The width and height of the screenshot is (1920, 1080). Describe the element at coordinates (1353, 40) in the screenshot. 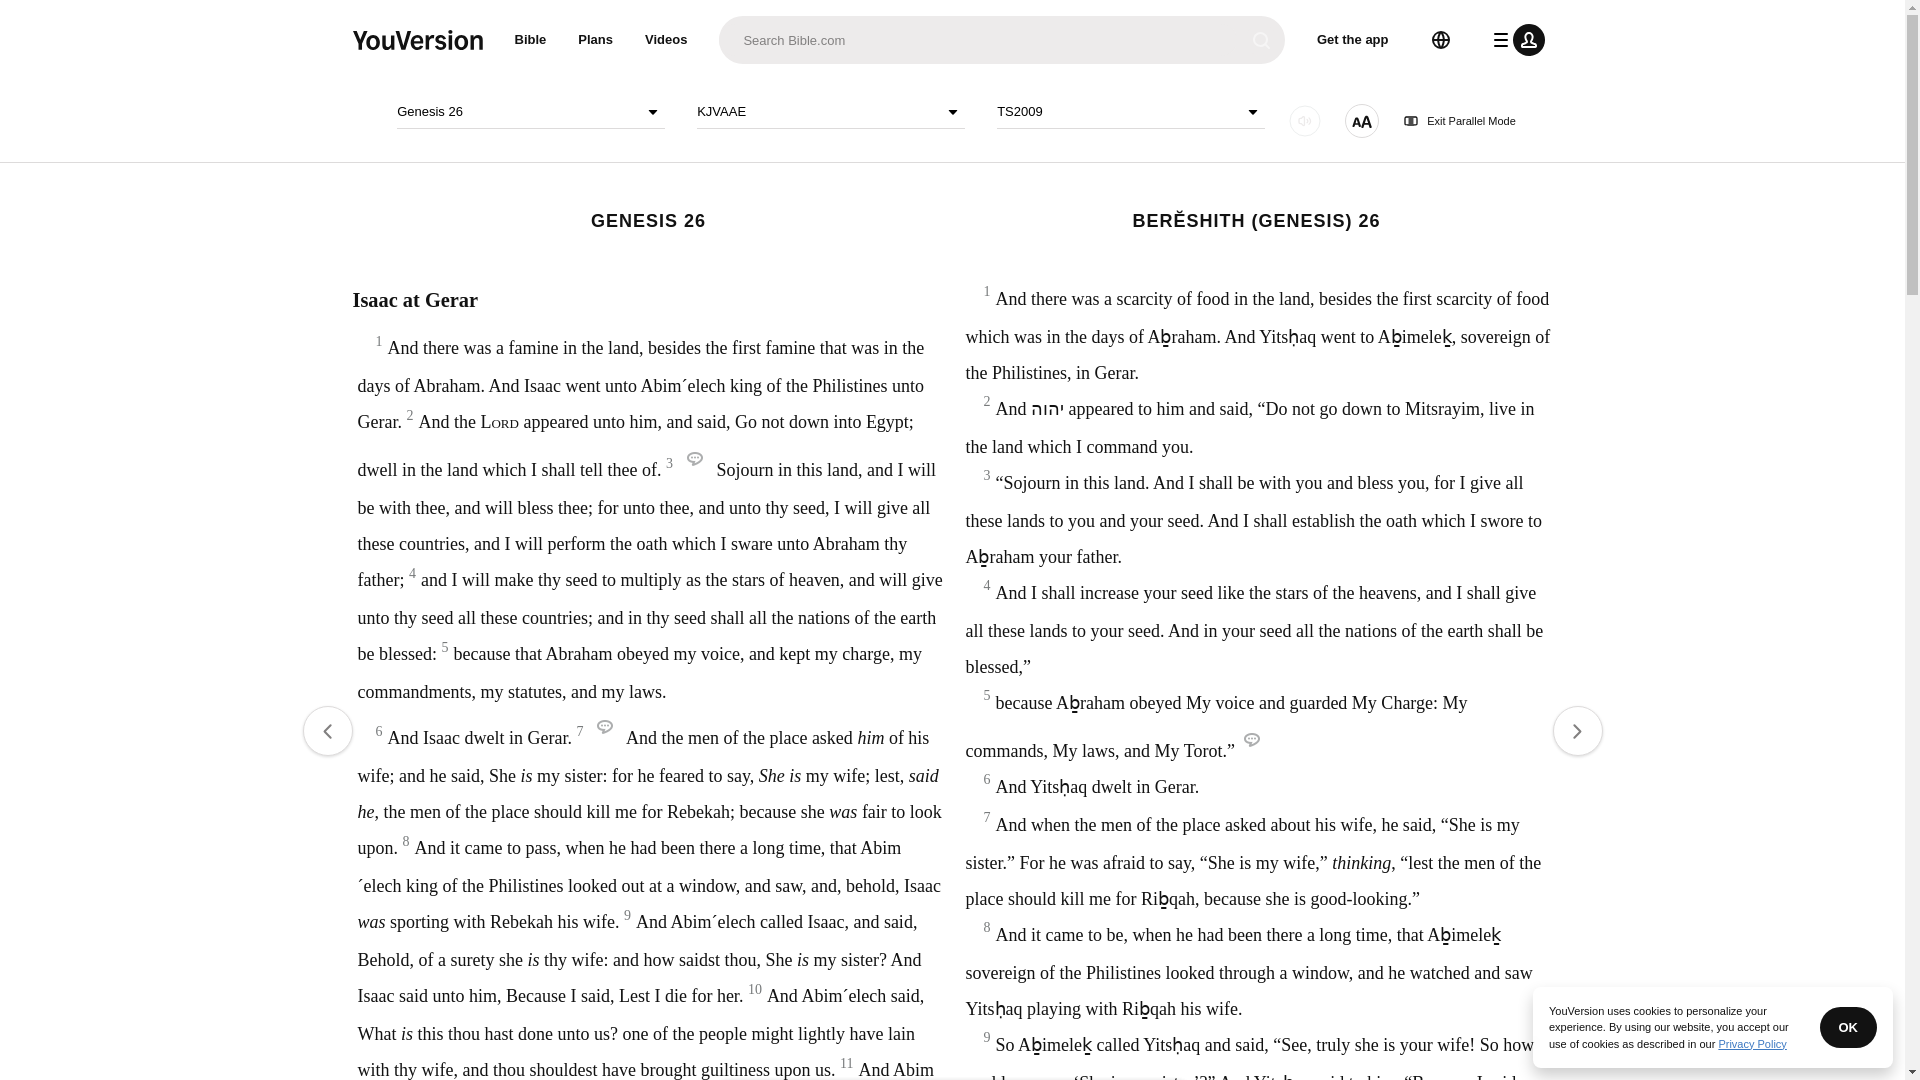

I see `Get the app` at that location.